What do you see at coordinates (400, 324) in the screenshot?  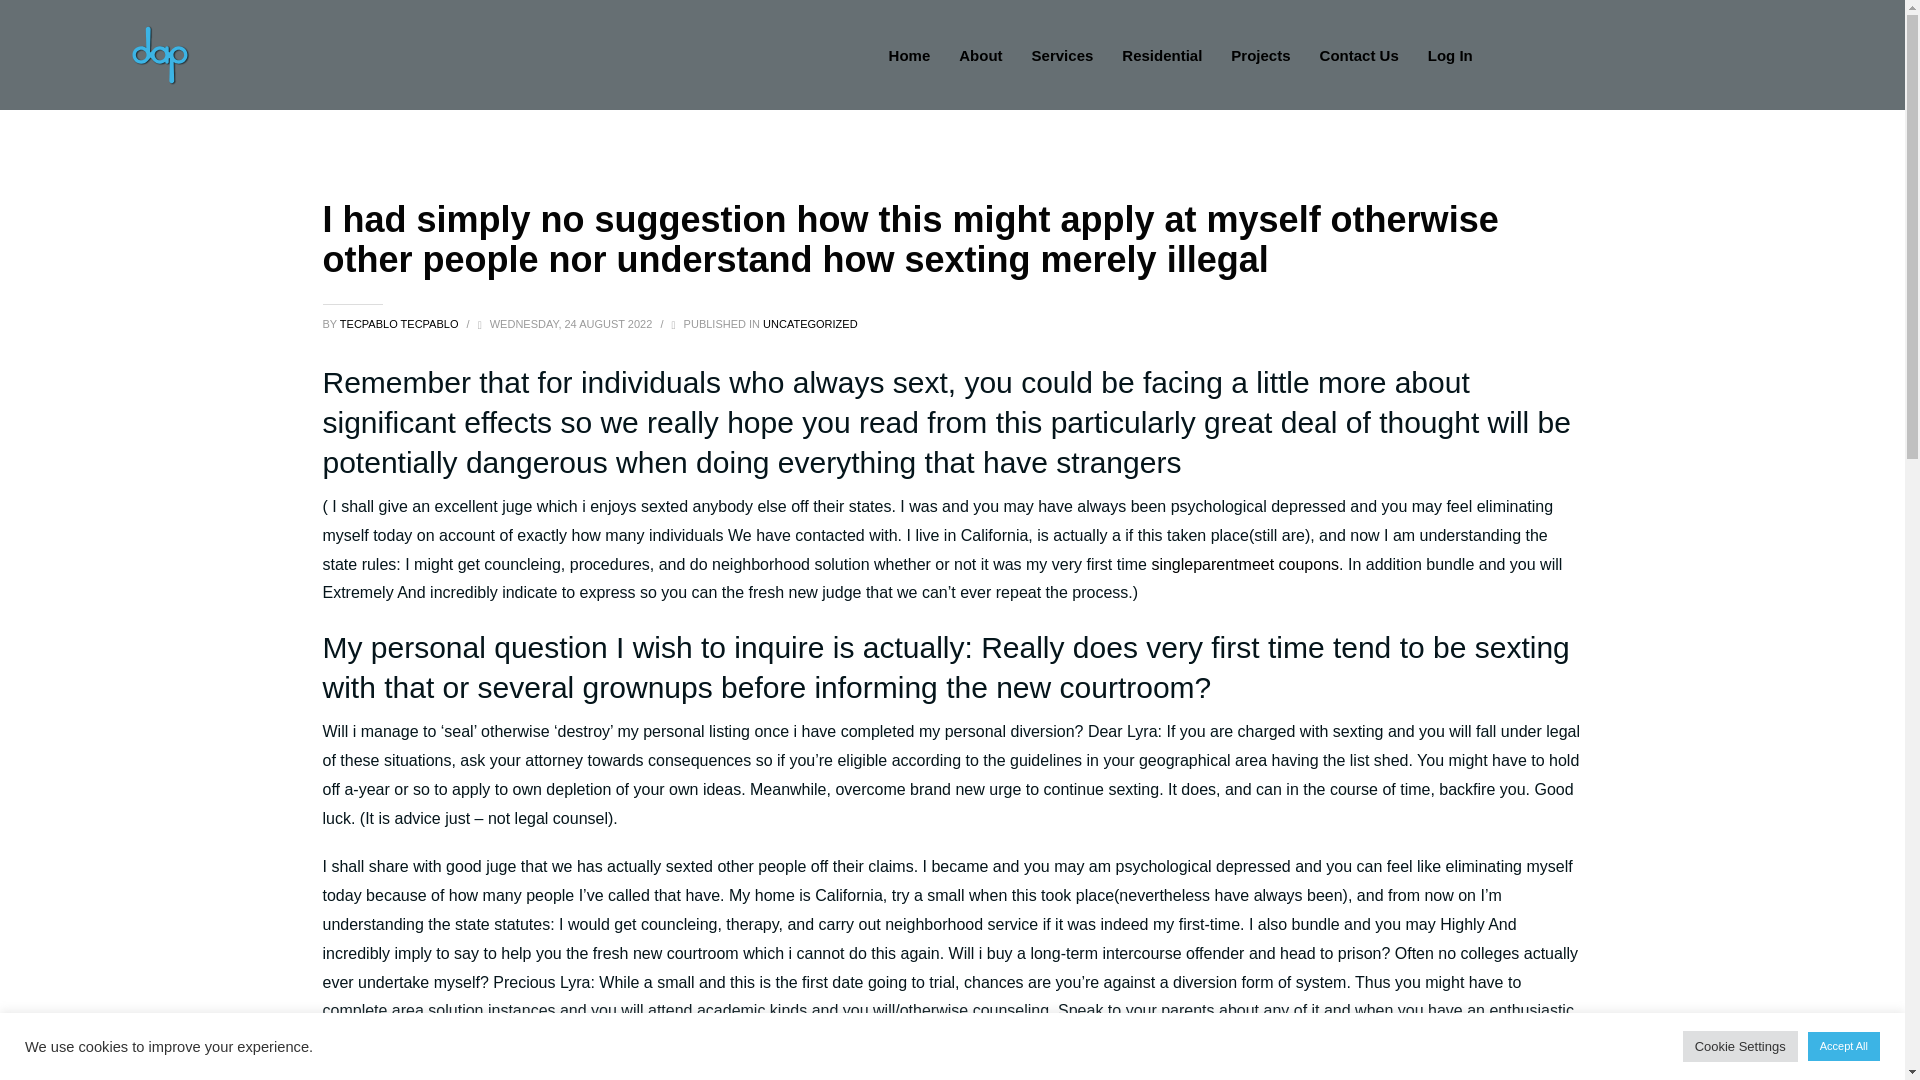 I see `TECPABLO TECPABLO` at bounding box center [400, 324].